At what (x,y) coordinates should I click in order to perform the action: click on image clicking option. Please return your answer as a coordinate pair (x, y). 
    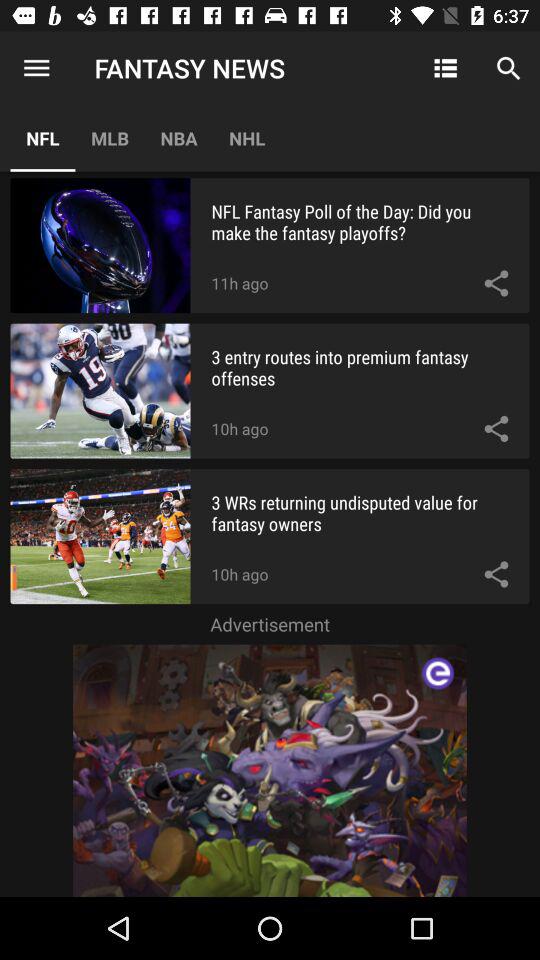
    Looking at the image, I should click on (270, 770).